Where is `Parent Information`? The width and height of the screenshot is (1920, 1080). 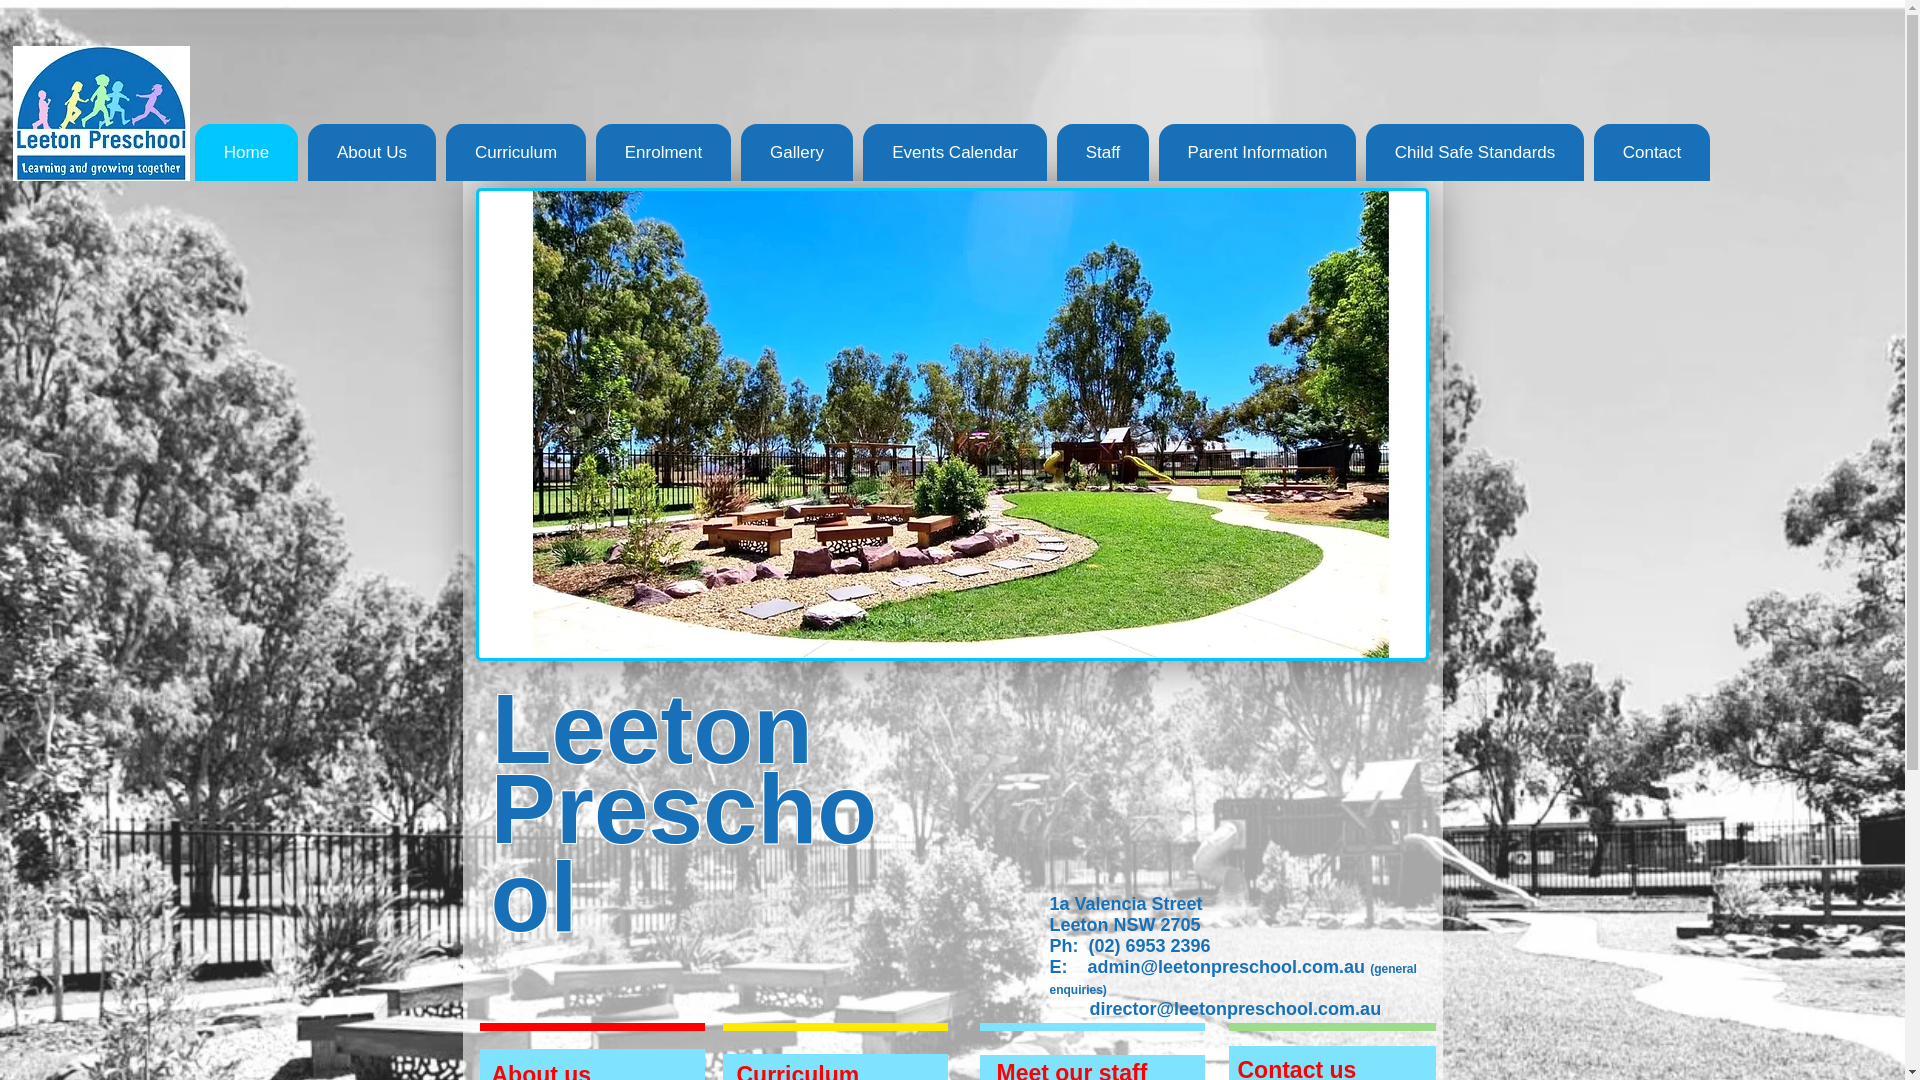 Parent Information is located at coordinates (1258, 152).